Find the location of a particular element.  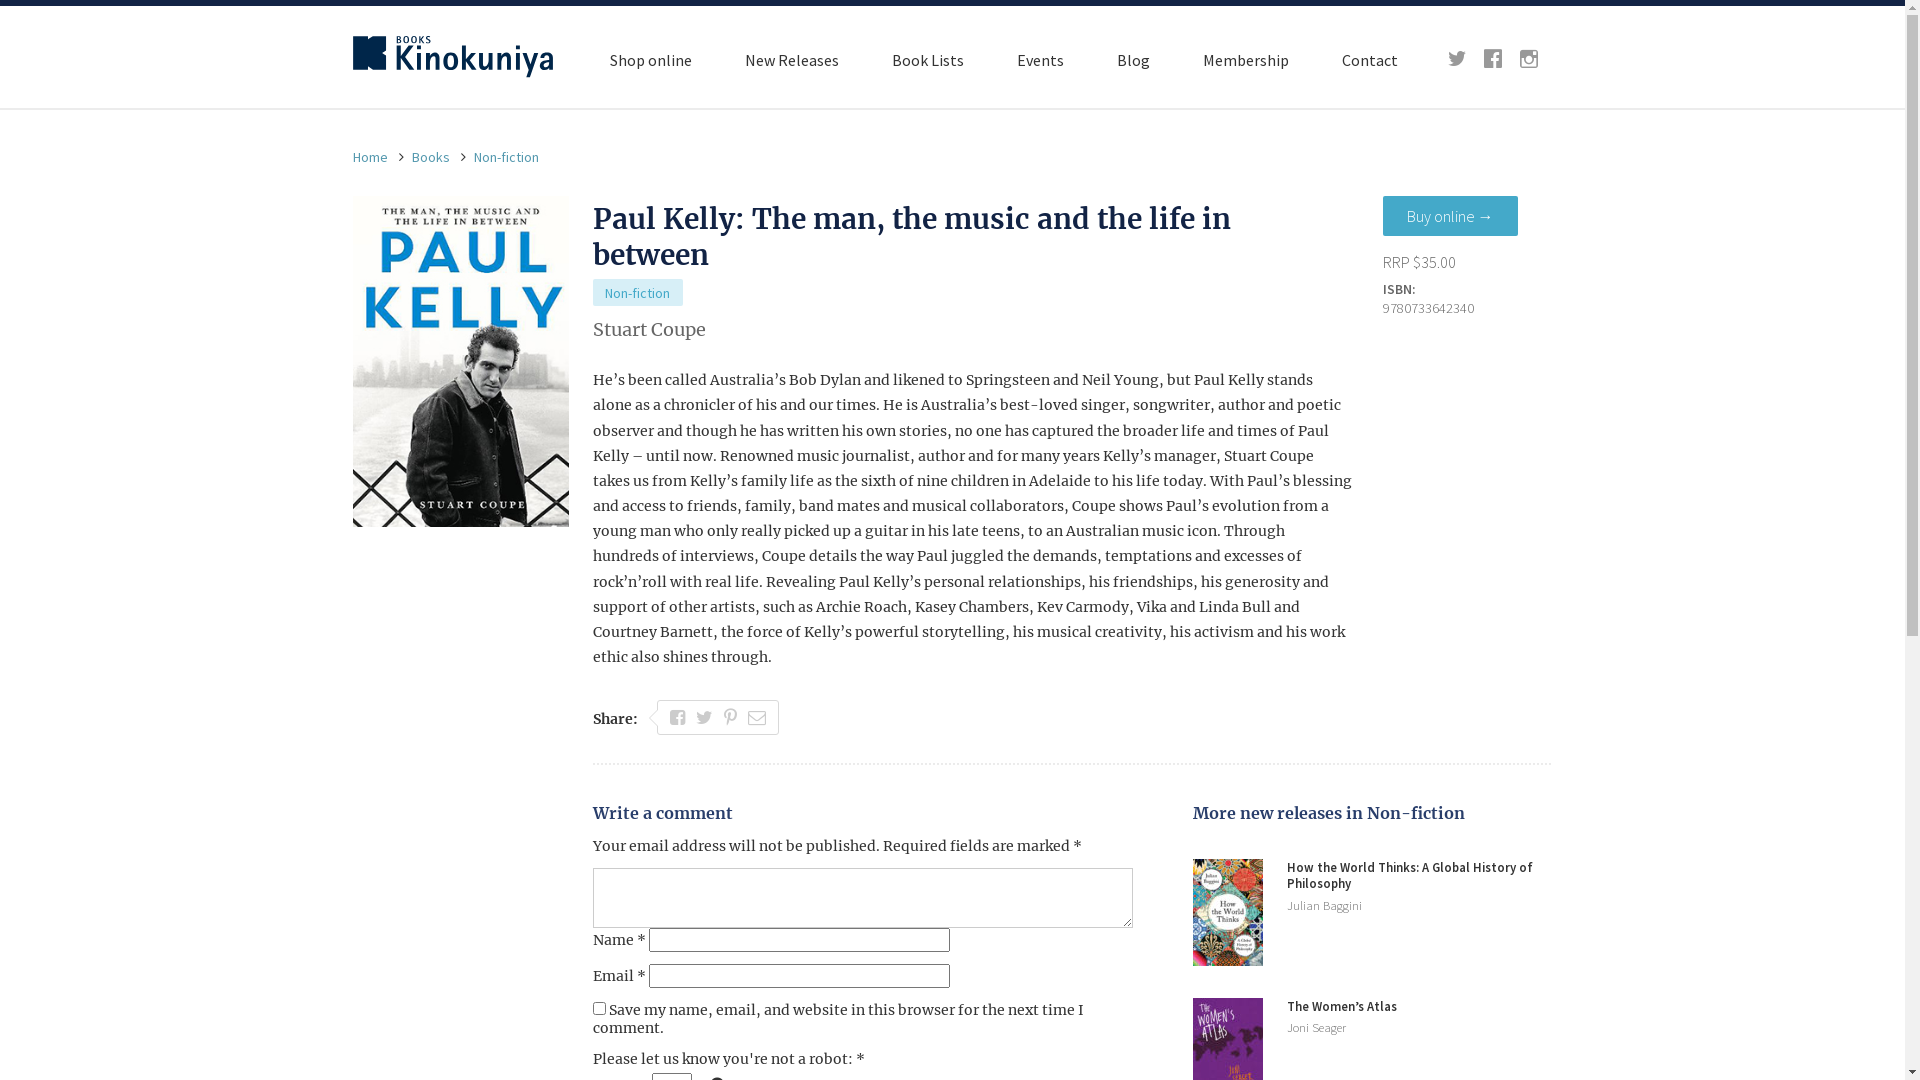

Events is located at coordinates (1040, 60).